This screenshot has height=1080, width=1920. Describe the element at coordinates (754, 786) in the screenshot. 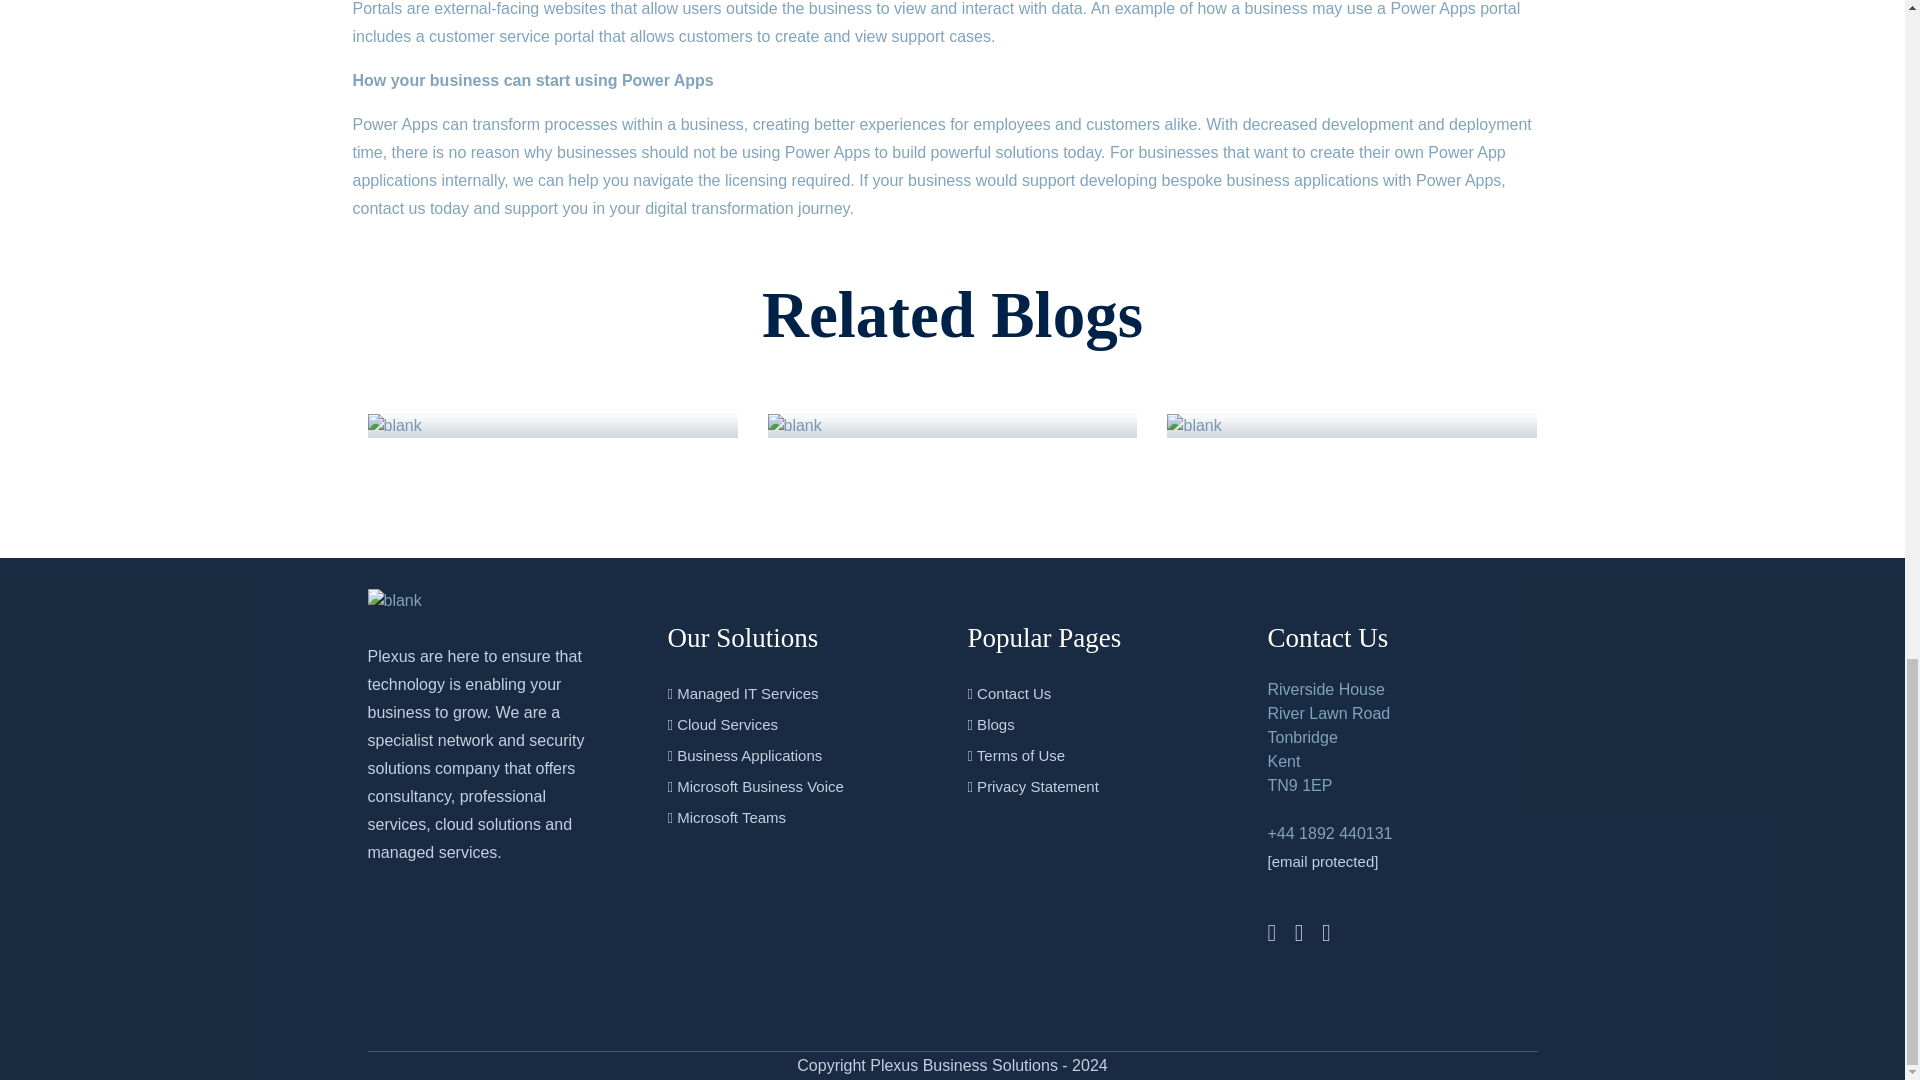

I see `Microsoft Business Voice` at that location.